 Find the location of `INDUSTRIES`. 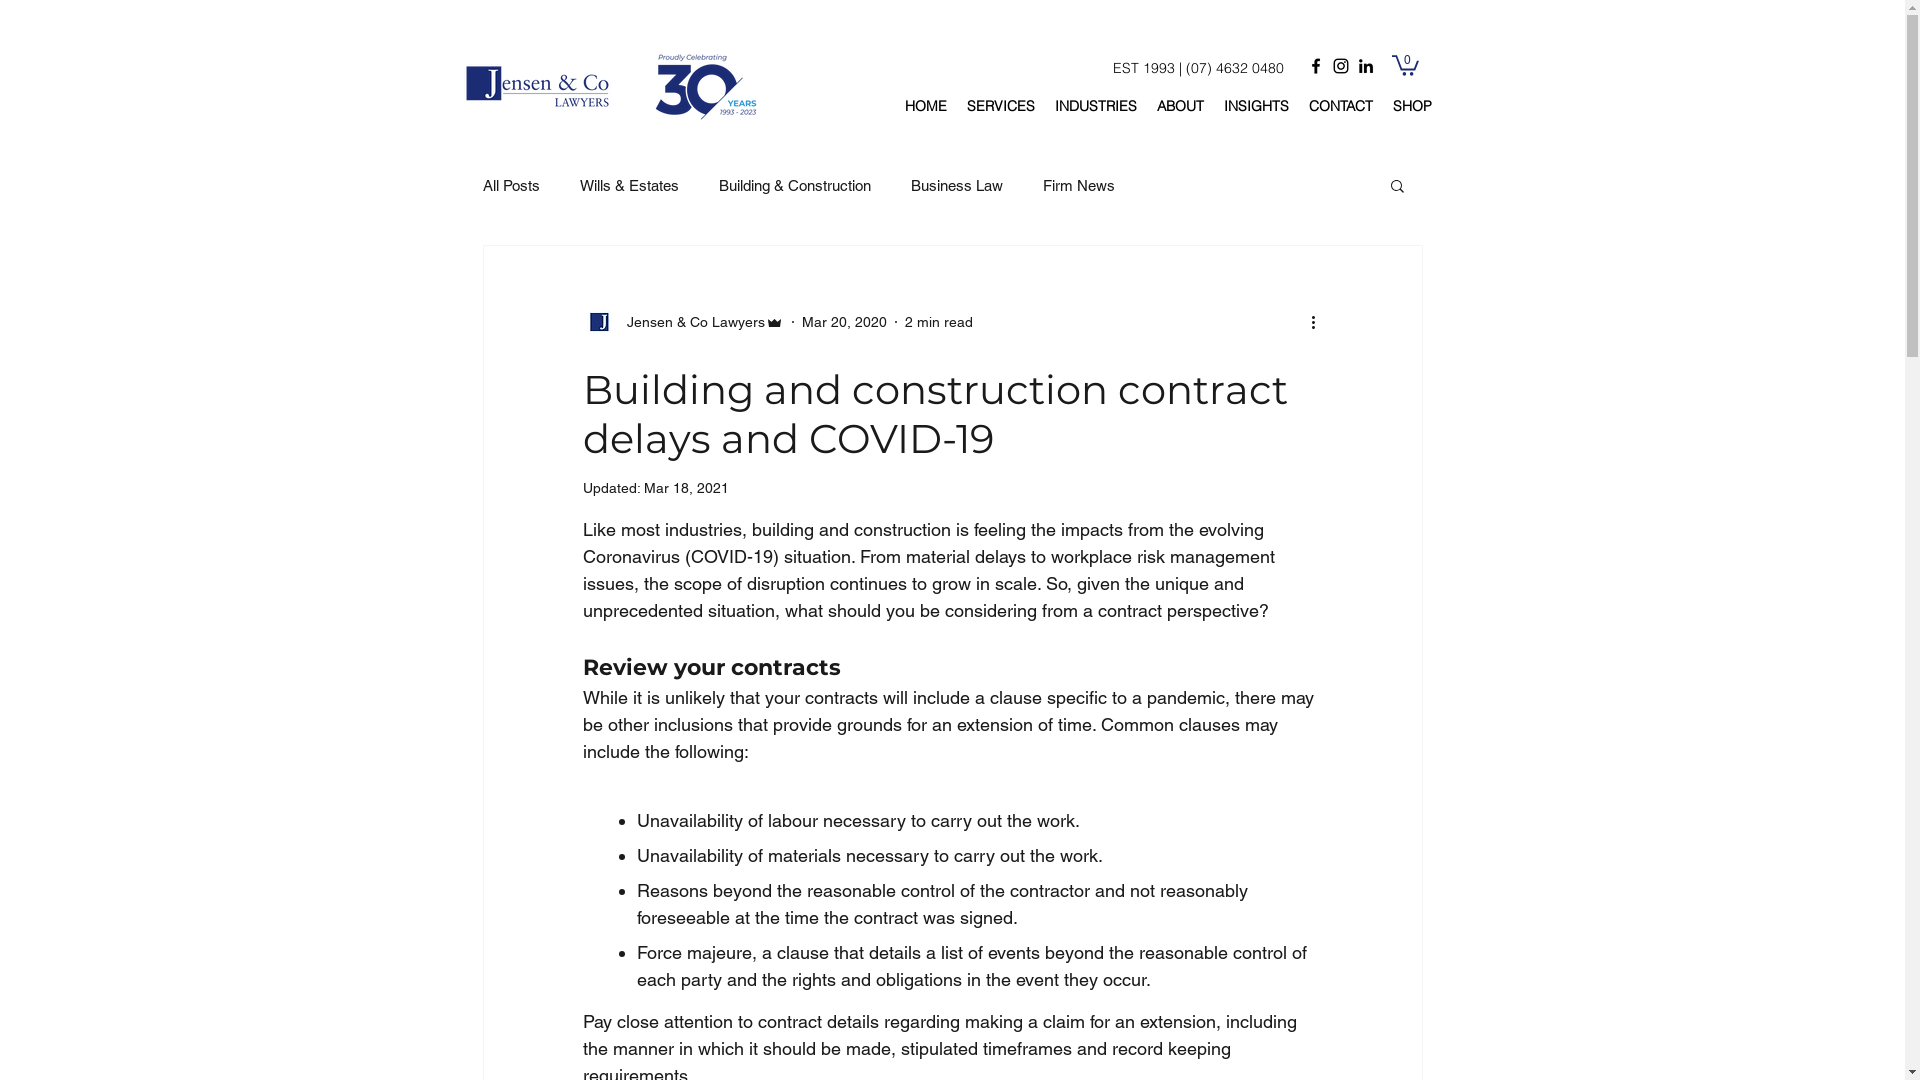

INDUSTRIES is located at coordinates (1095, 106).